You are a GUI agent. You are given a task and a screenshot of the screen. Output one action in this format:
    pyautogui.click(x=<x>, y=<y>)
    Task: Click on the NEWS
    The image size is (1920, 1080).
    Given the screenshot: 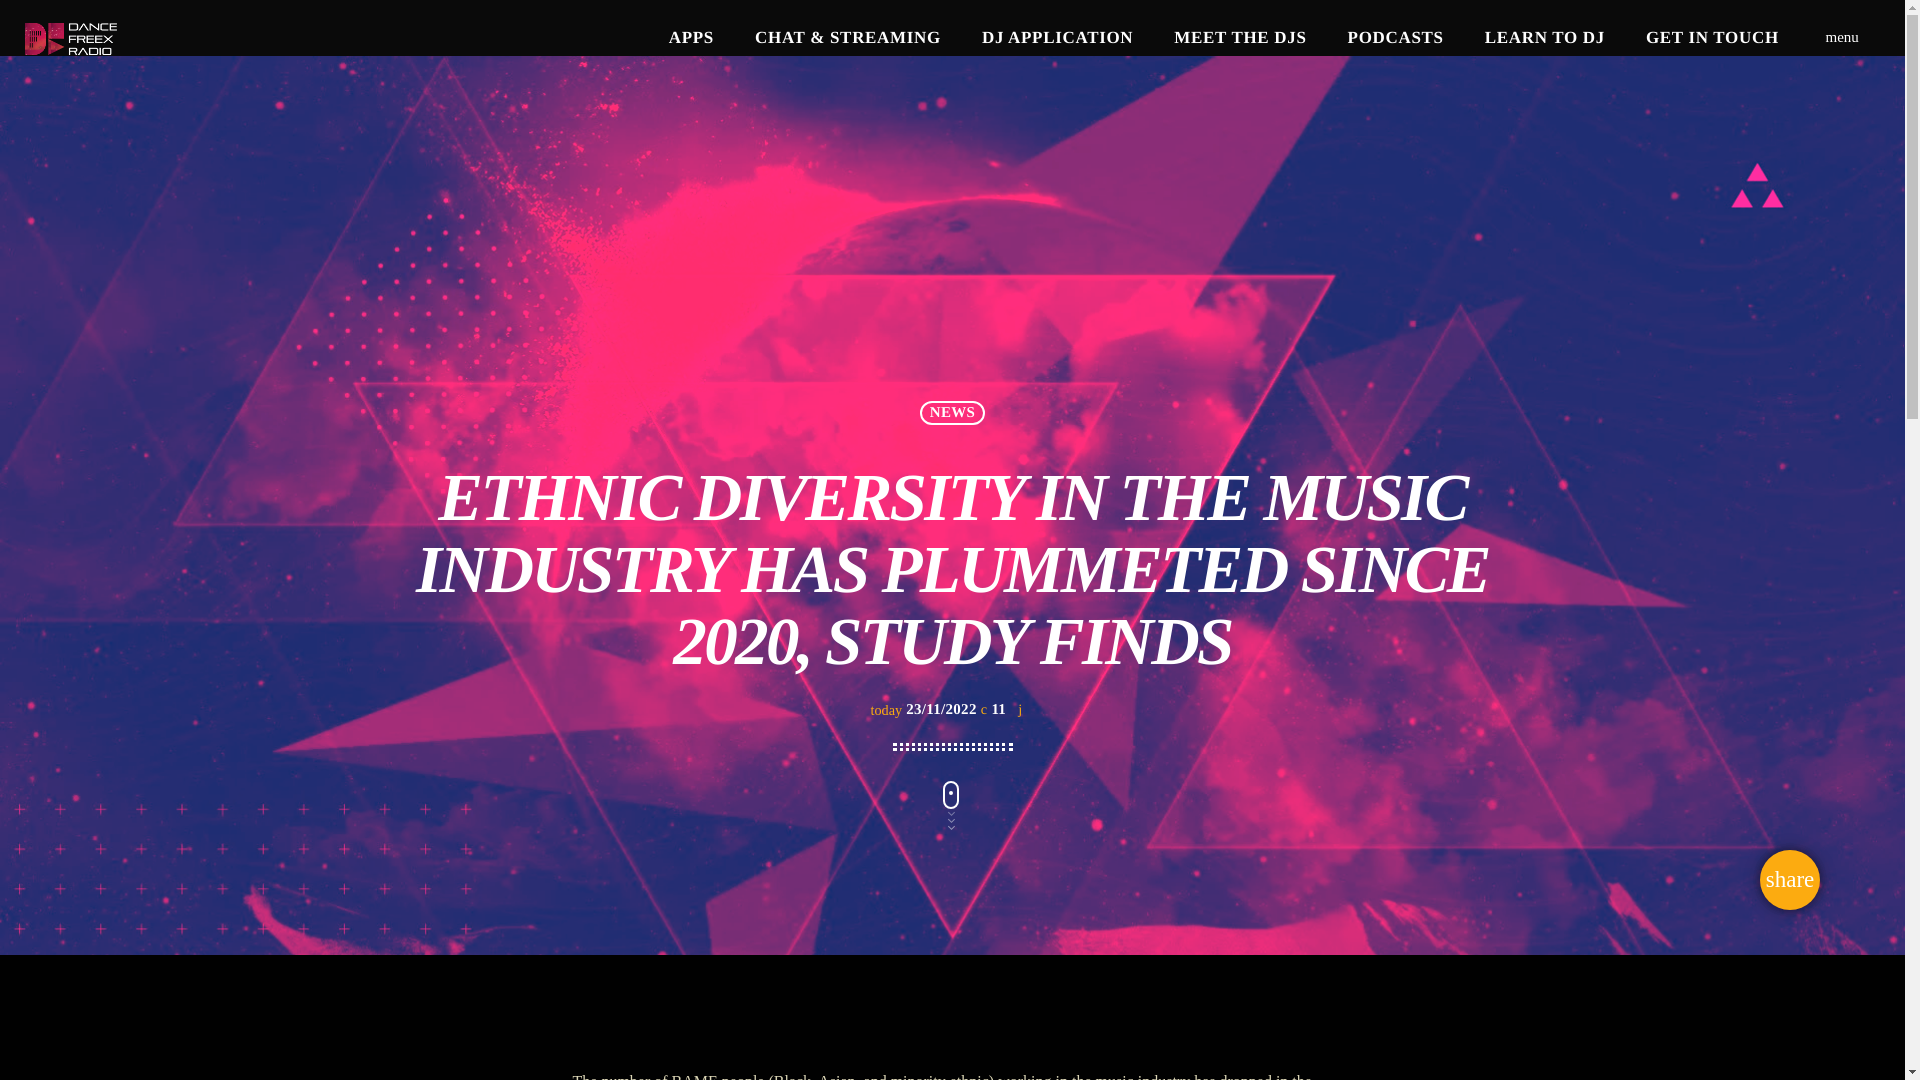 What is the action you would take?
    pyautogui.click(x=951, y=412)
    